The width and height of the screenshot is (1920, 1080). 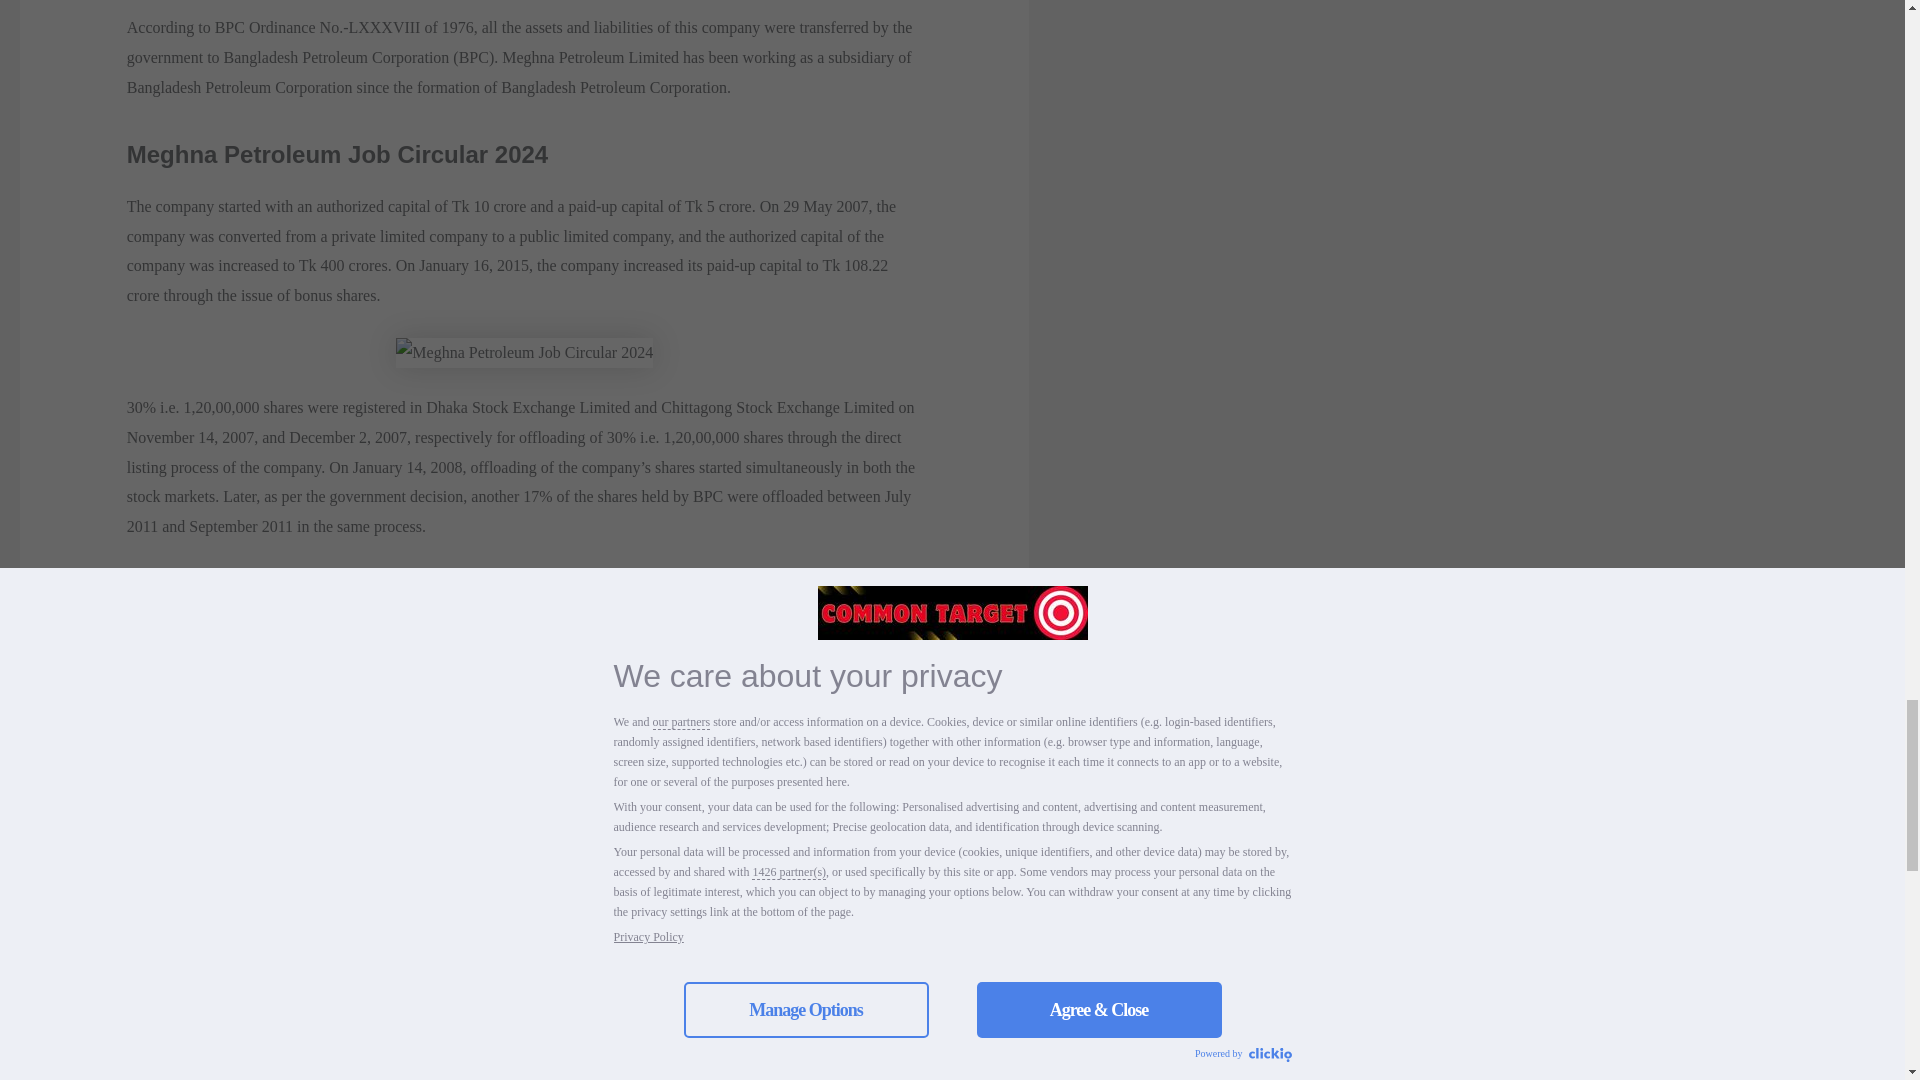 I want to click on Eastern Refinery Job Circular 2024, so click(x=674, y=1004).